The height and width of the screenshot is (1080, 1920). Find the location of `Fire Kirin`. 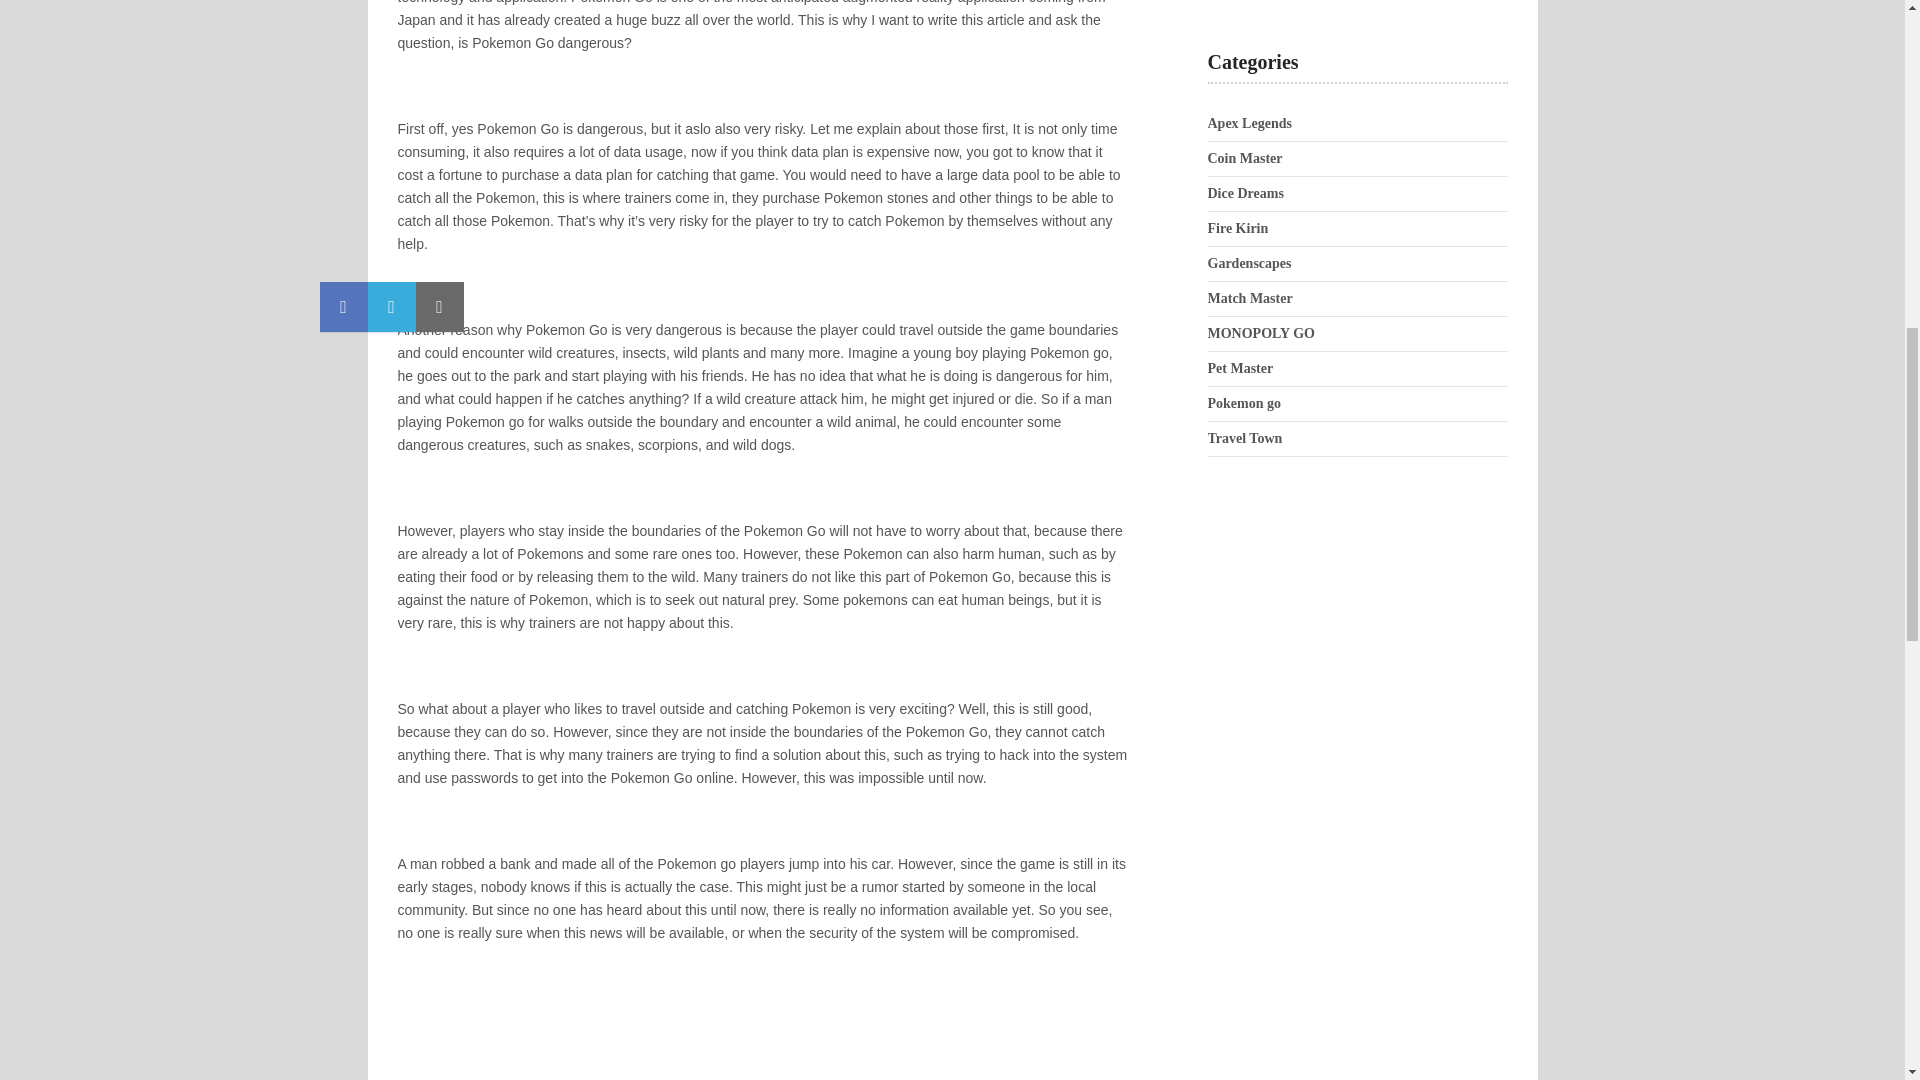

Fire Kirin is located at coordinates (1238, 228).